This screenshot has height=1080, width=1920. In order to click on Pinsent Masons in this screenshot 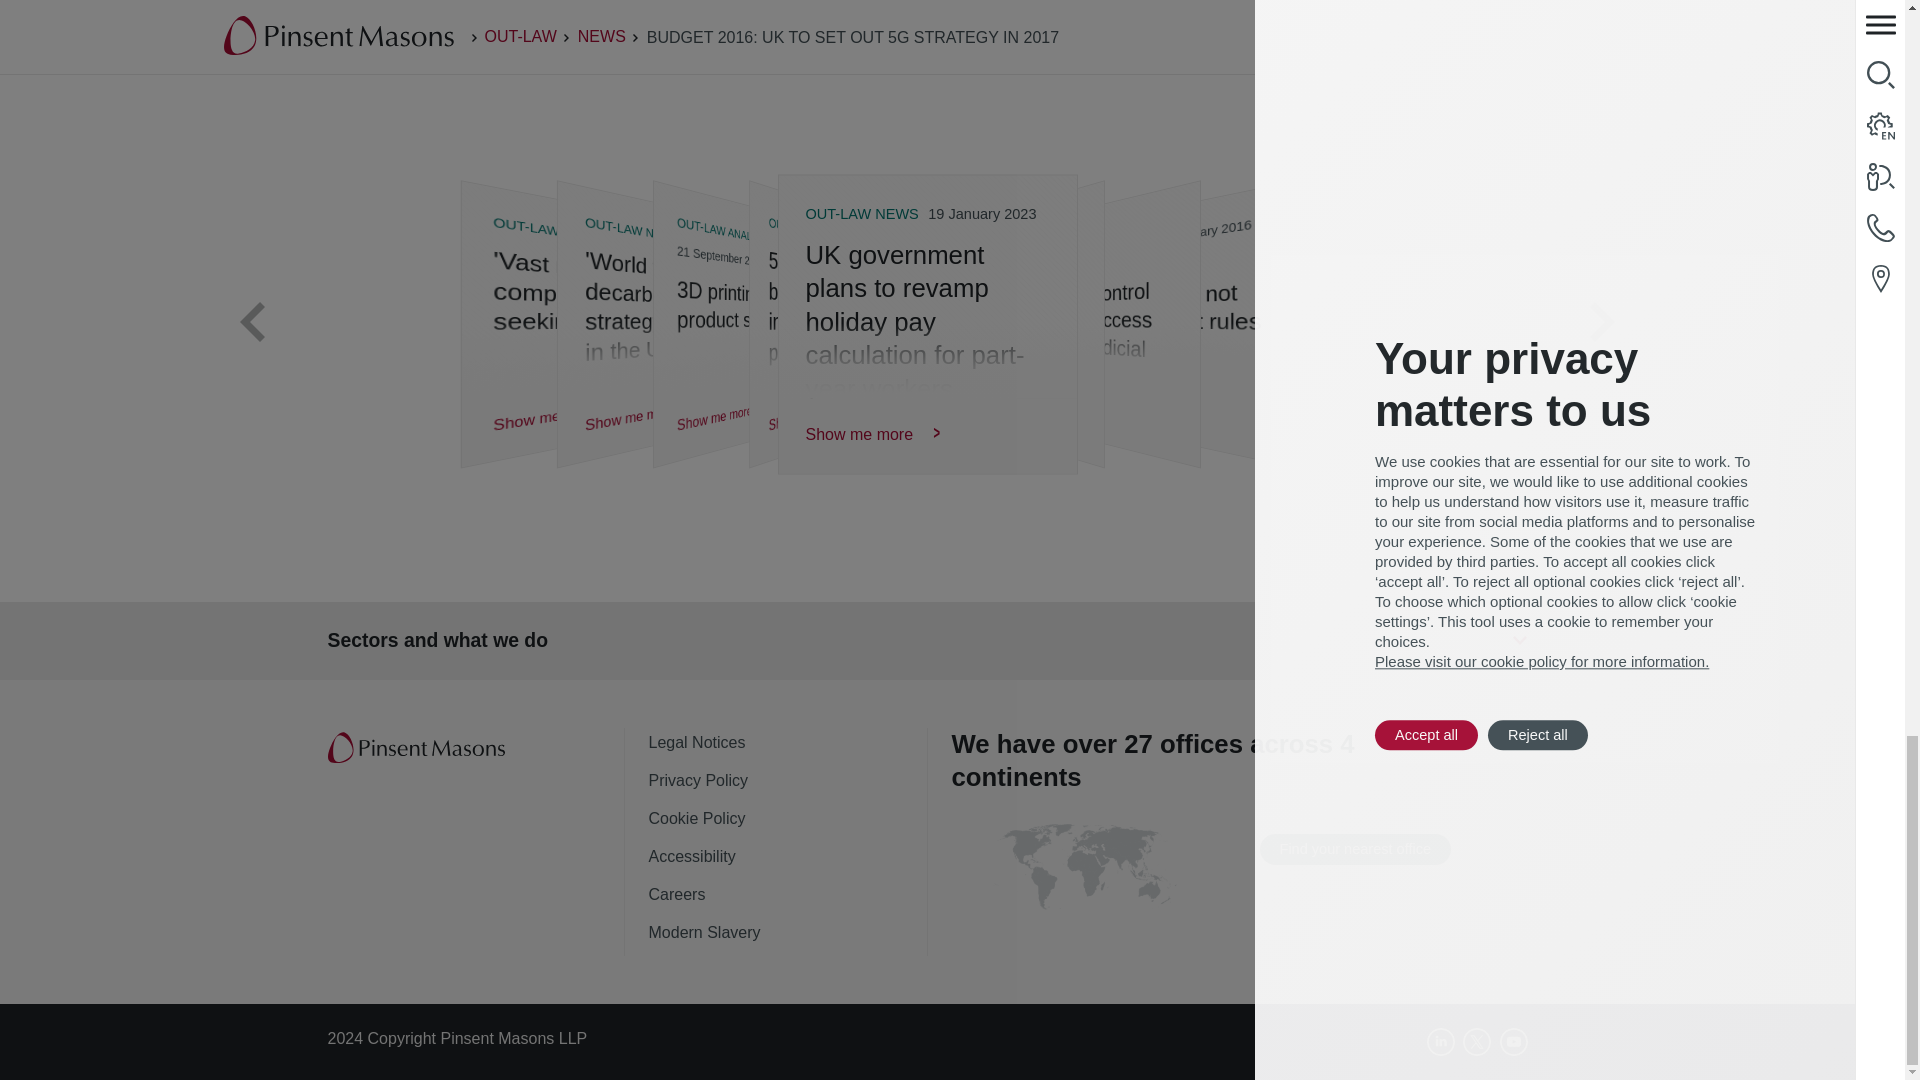, I will do `click(418, 748)`.